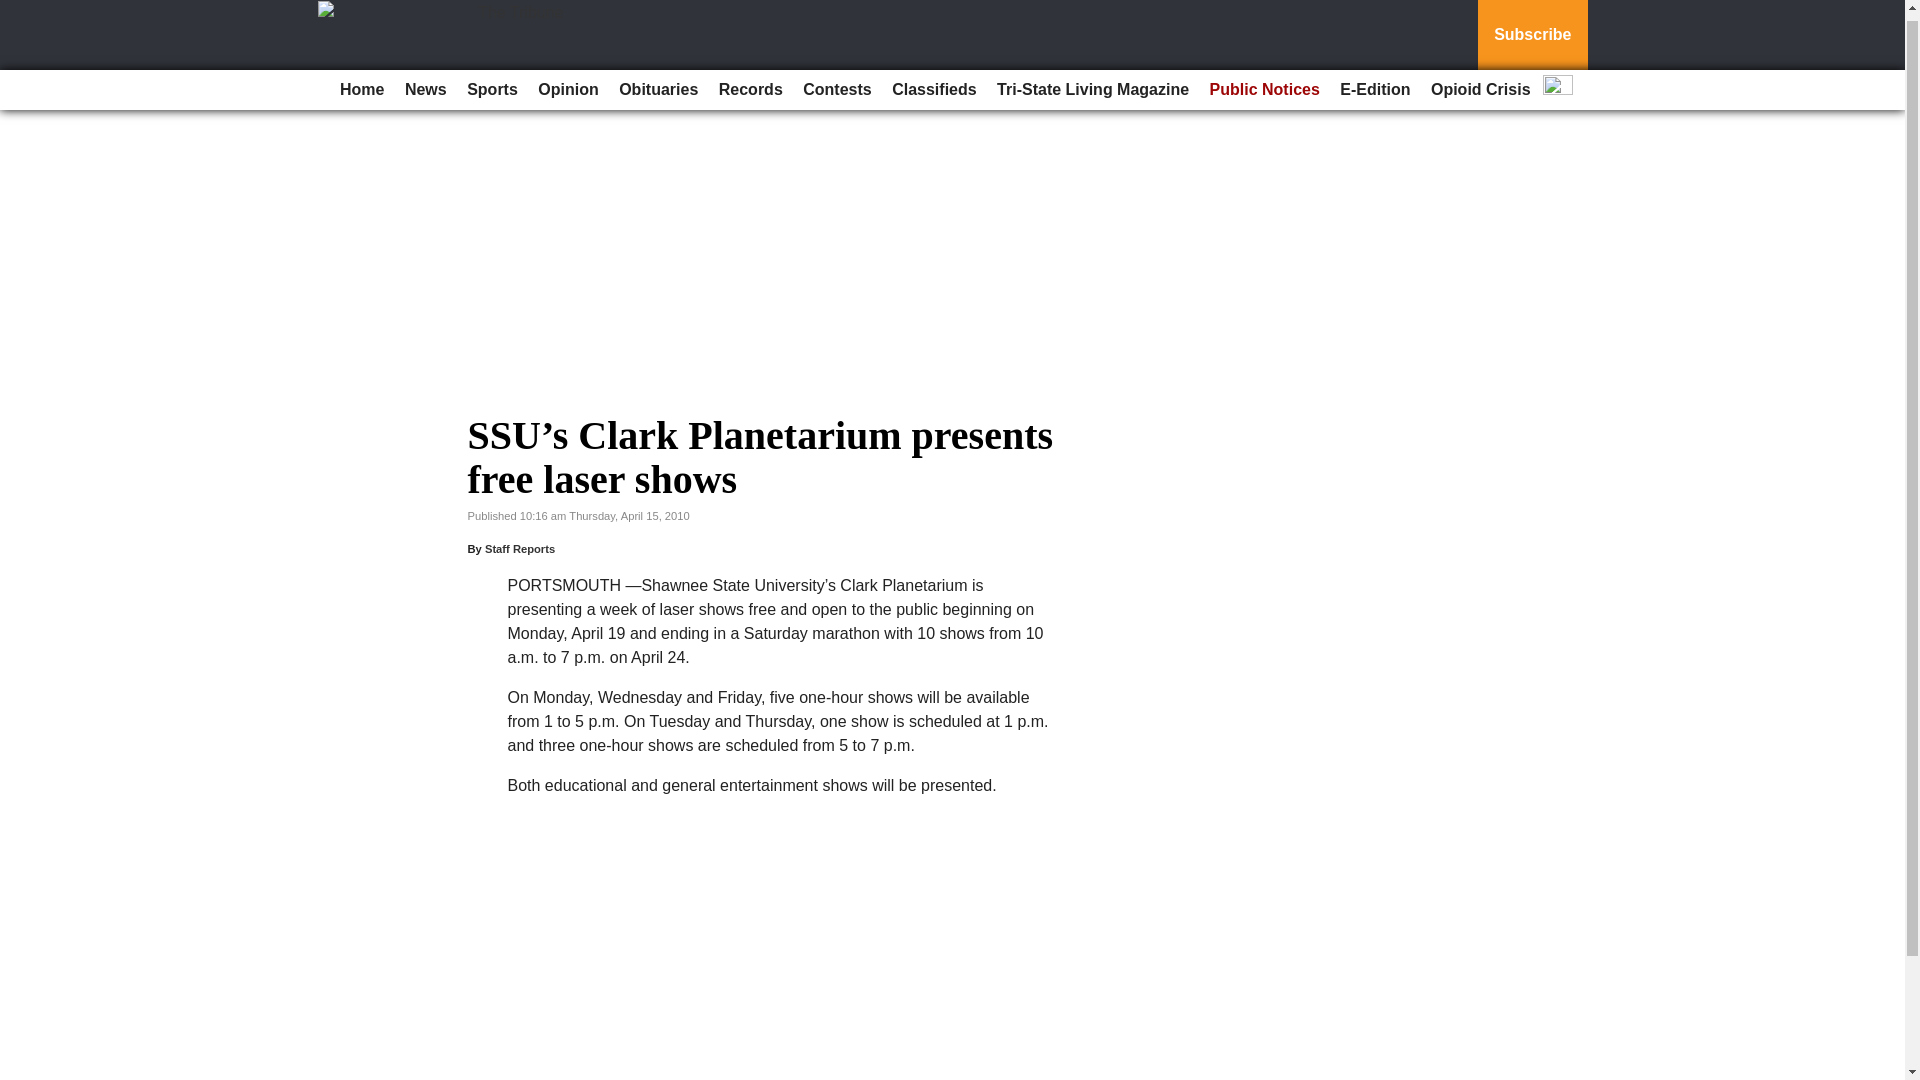 This screenshot has height=1080, width=1920. I want to click on Obituaries, so click(658, 82).